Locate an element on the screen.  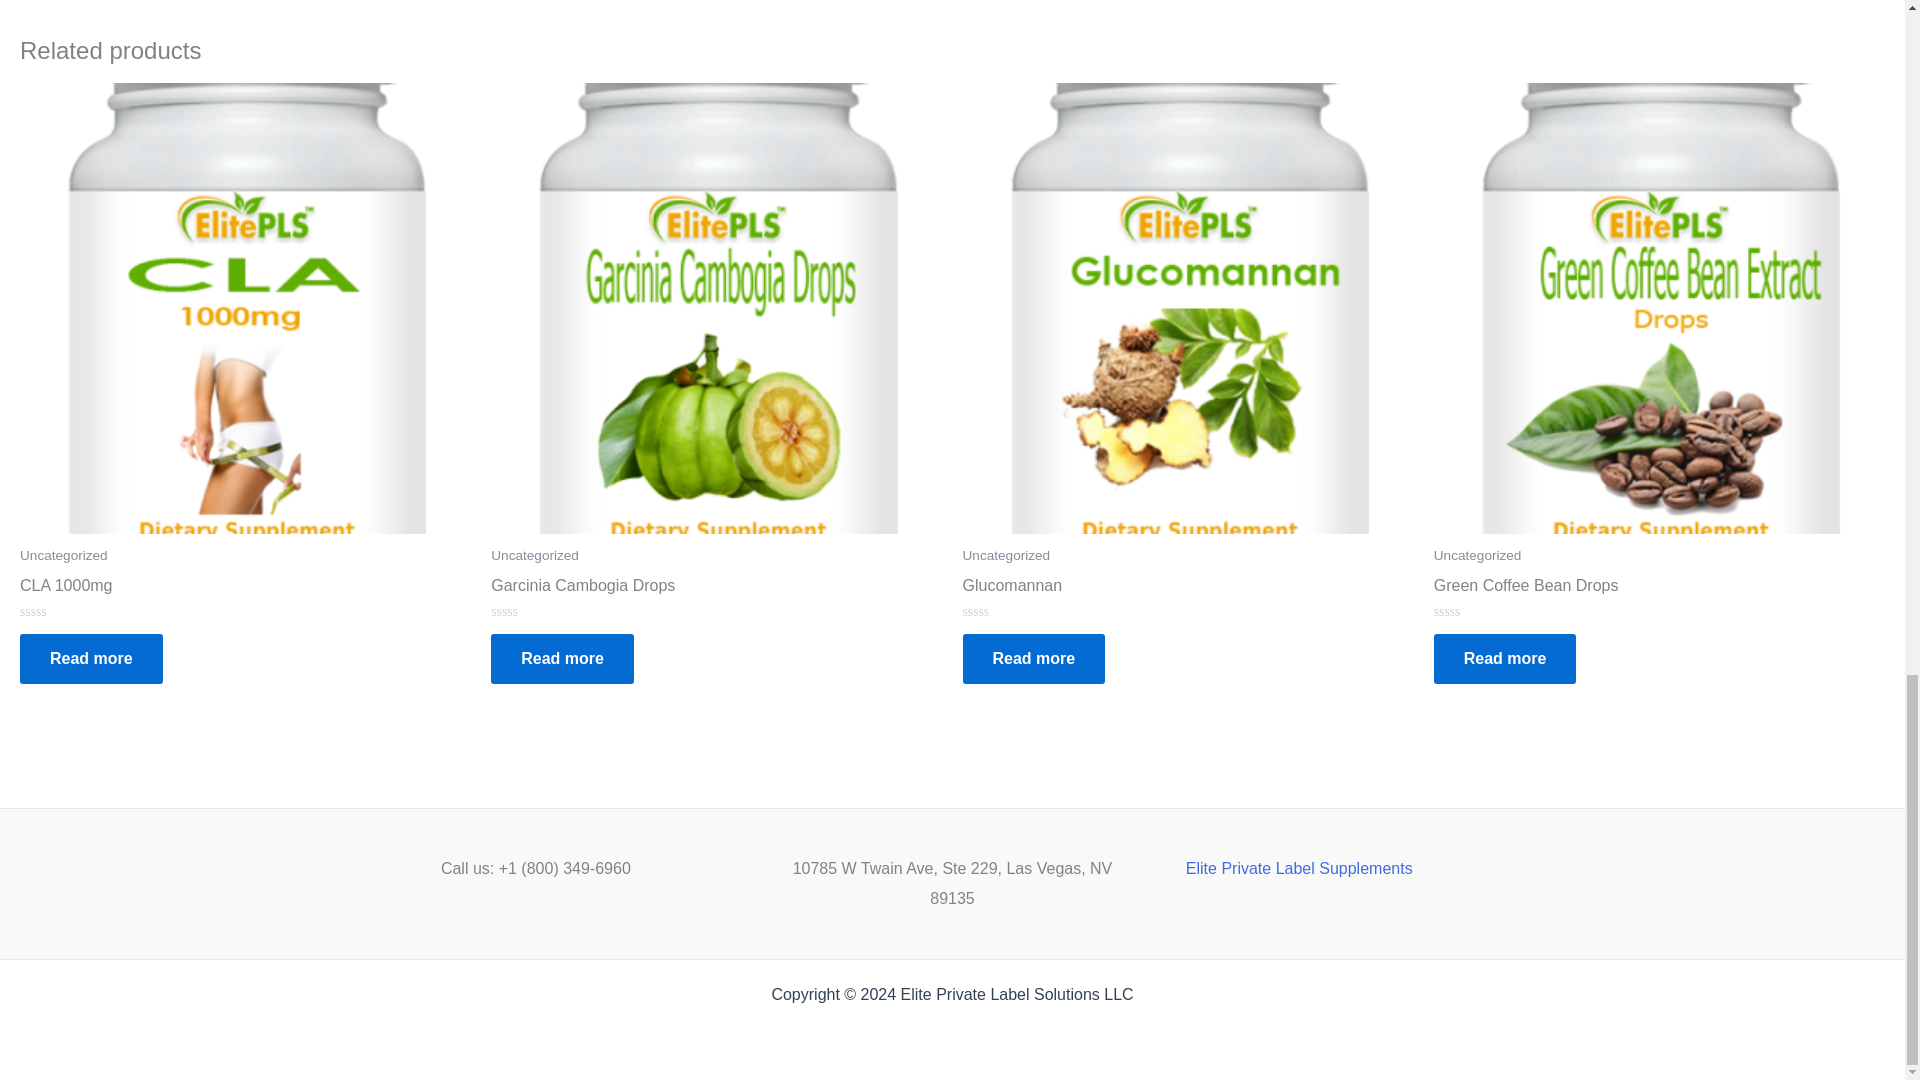
Read more is located at coordinates (562, 658).